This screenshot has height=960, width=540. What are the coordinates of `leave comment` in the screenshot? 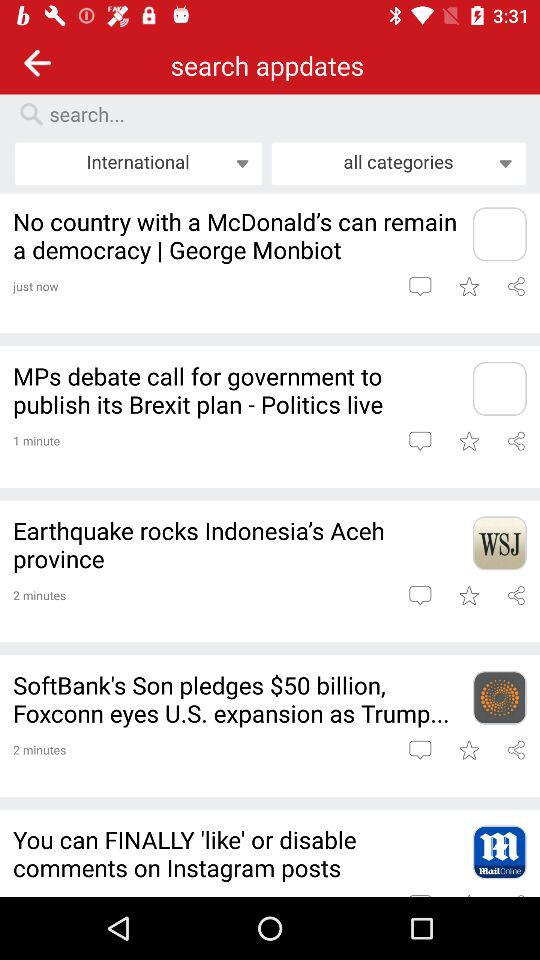 It's located at (420, 286).